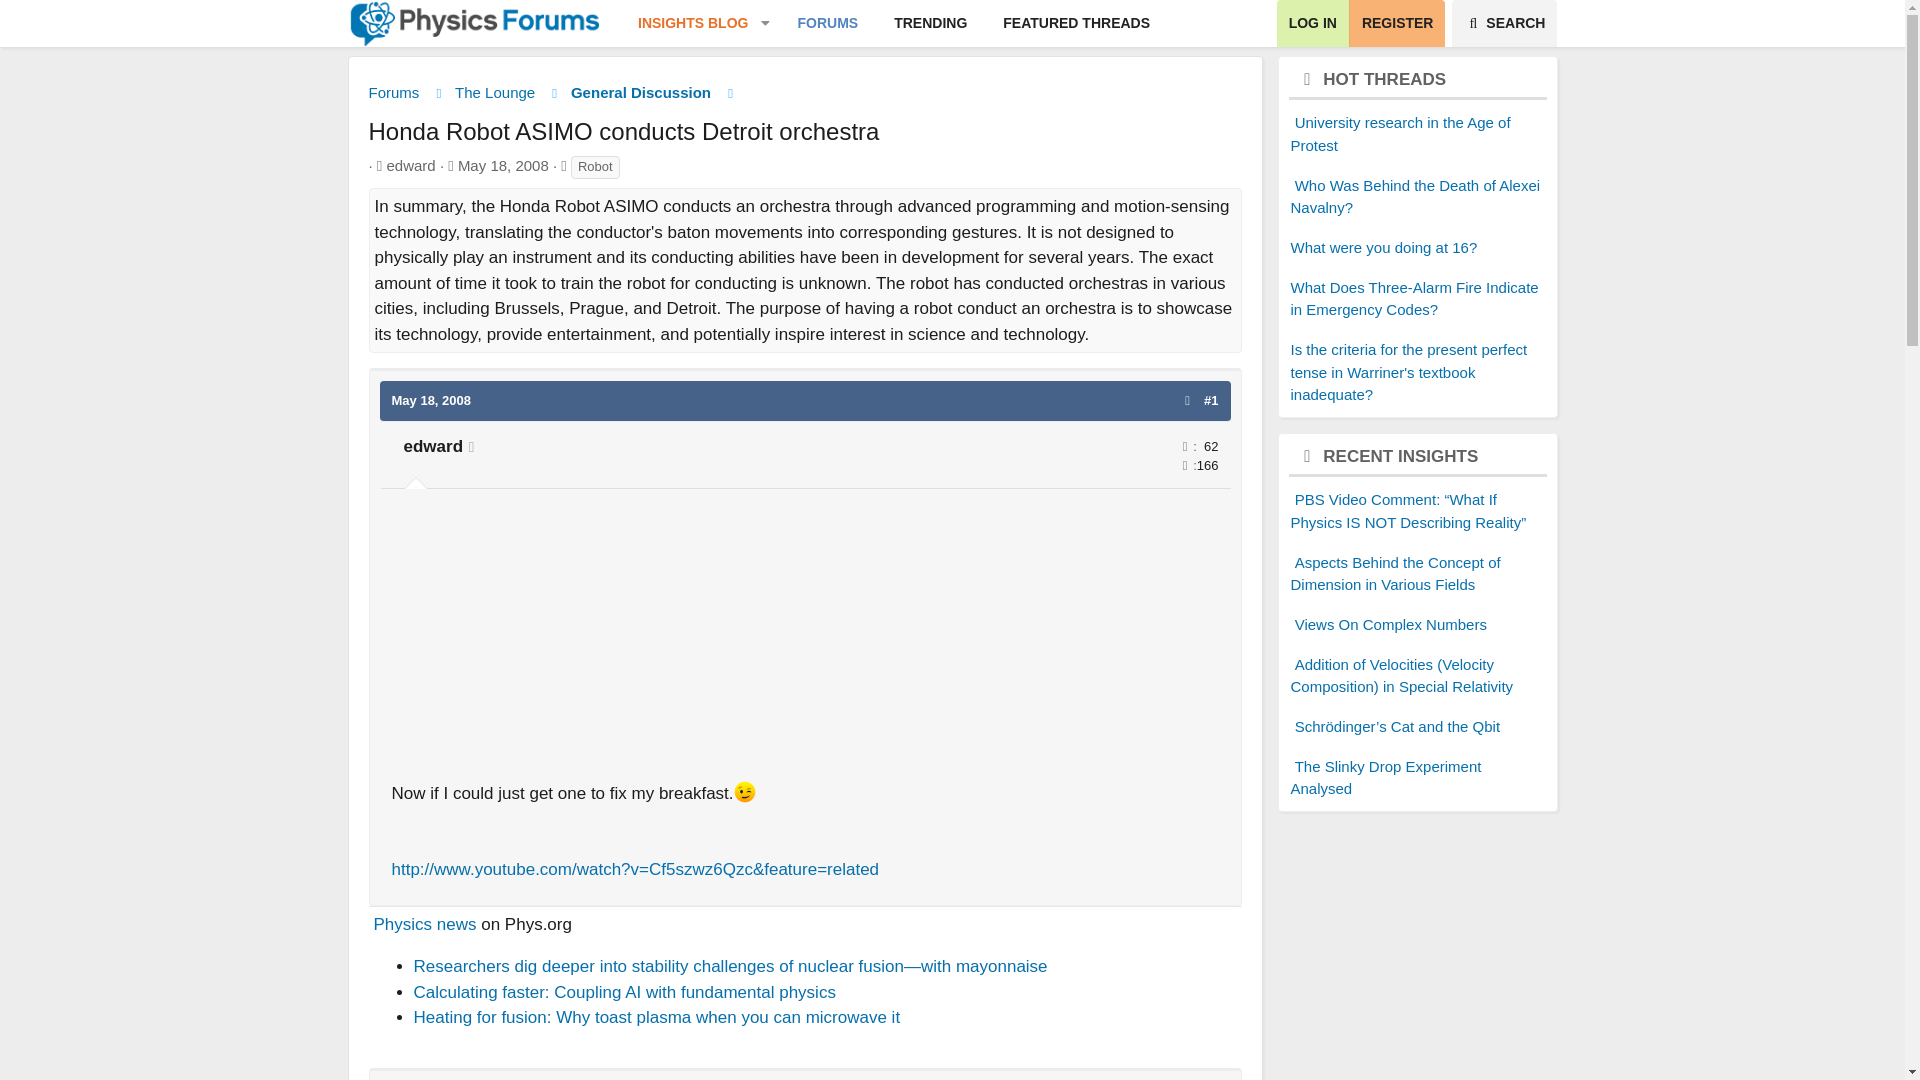 The height and width of the screenshot is (1080, 1920). I want to click on LOG IN, so click(894, 24).